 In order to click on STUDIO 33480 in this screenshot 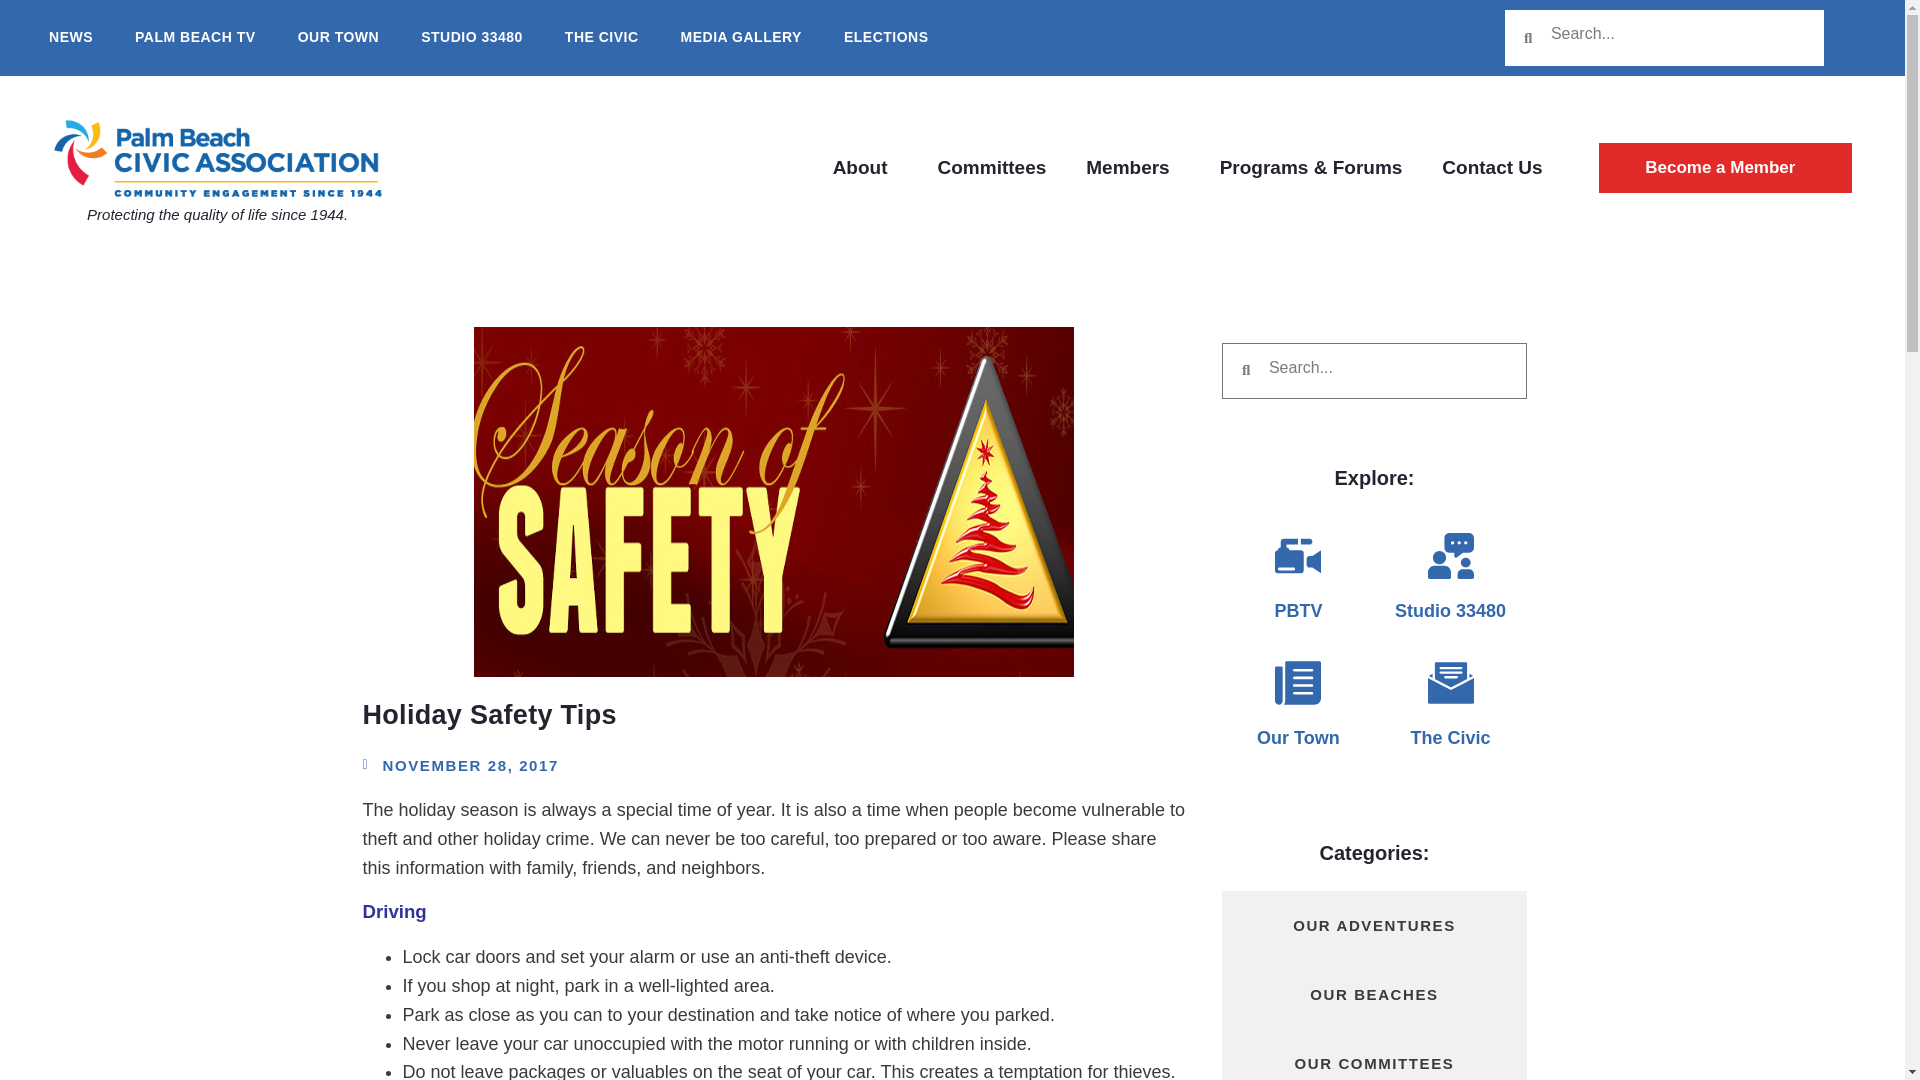, I will do `click(472, 38)`.